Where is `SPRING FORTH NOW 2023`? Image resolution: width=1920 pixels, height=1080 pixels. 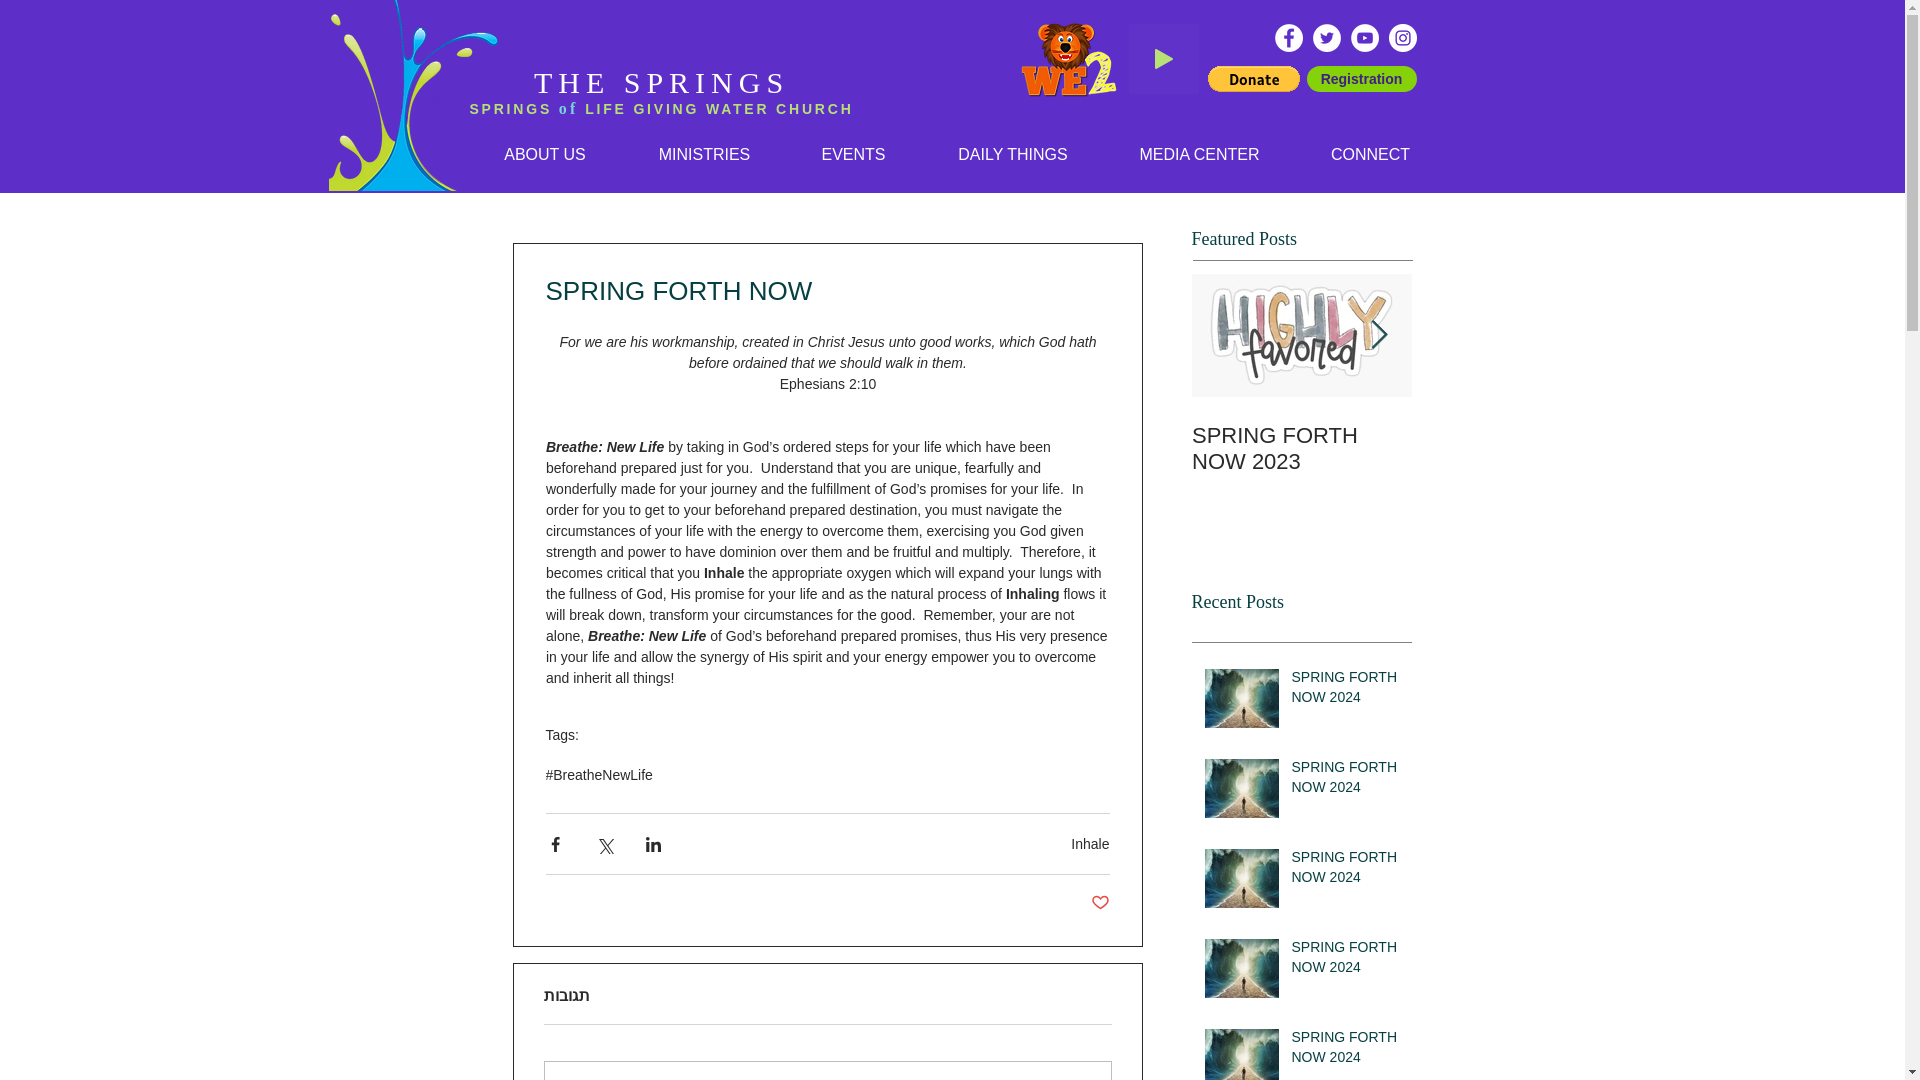 SPRING FORTH NOW 2023 is located at coordinates (1302, 449).